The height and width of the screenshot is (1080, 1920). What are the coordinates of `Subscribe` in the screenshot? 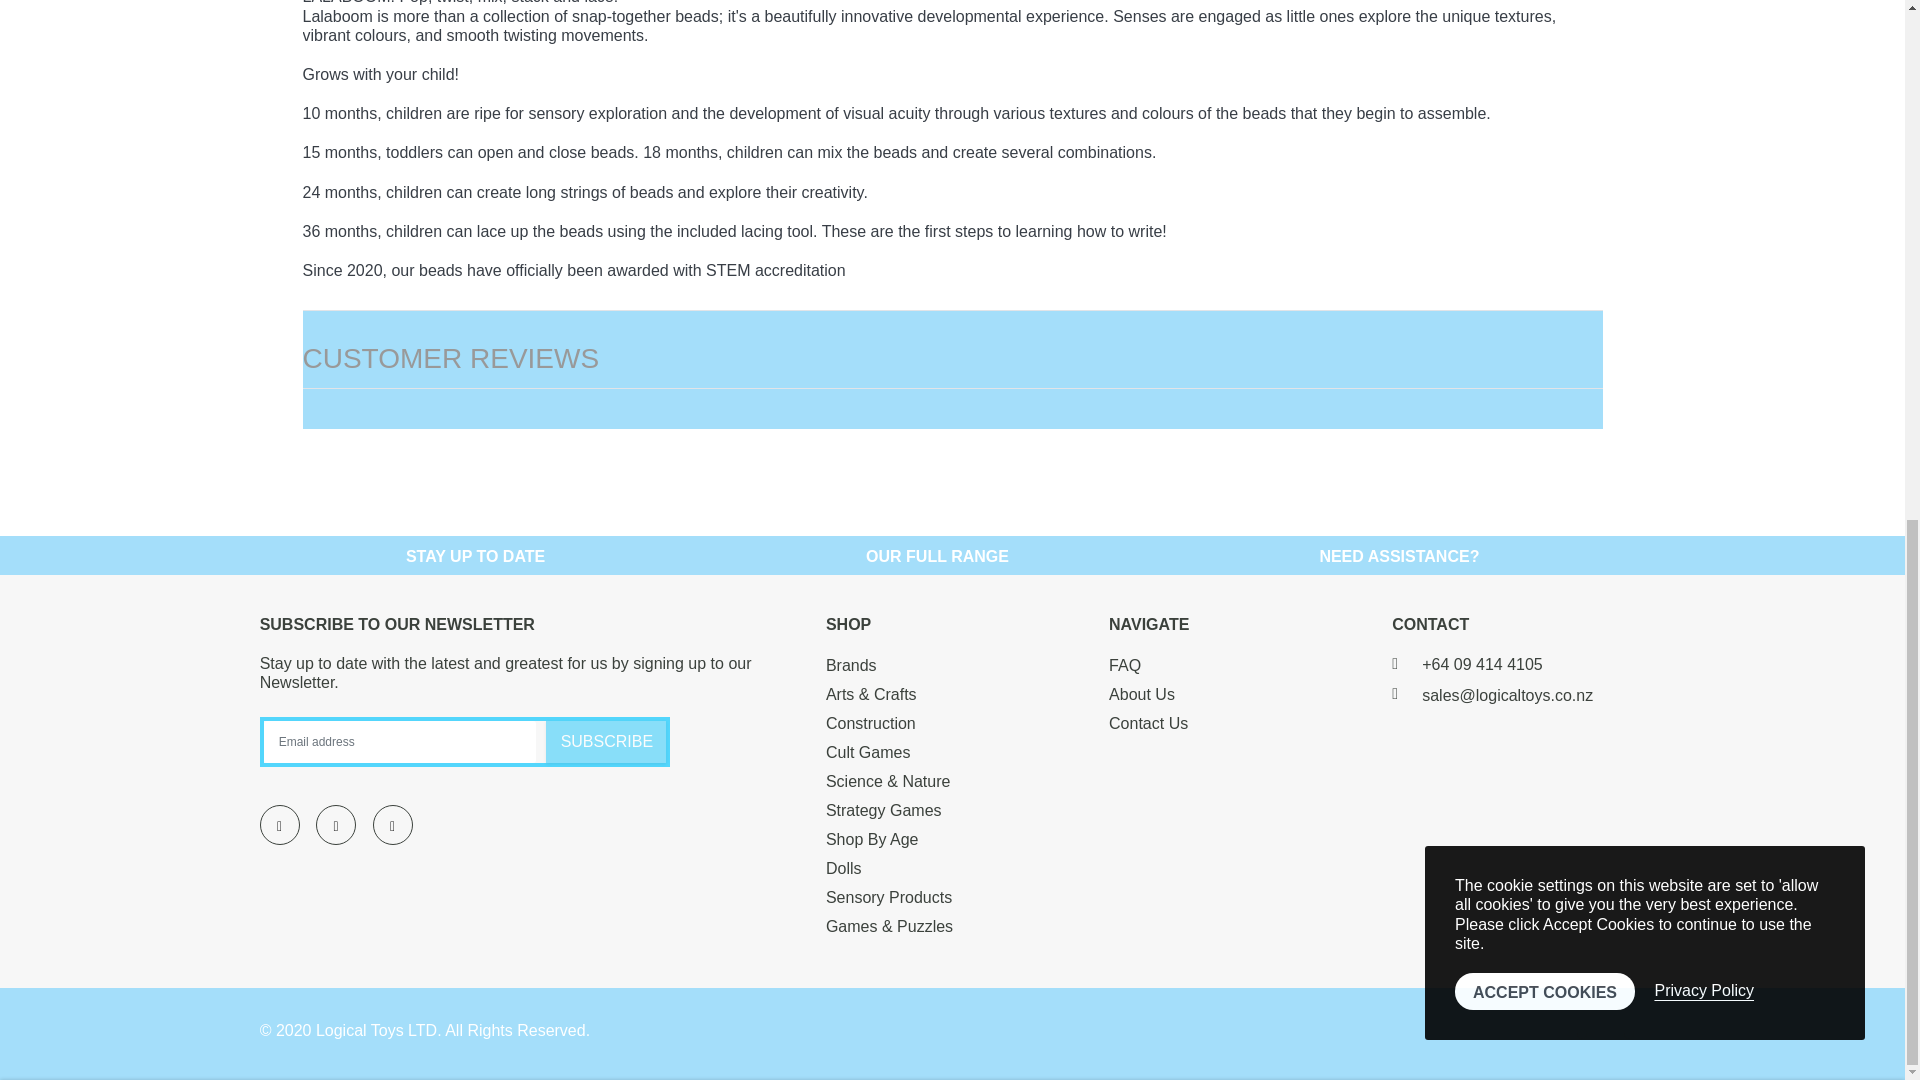 It's located at (606, 742).